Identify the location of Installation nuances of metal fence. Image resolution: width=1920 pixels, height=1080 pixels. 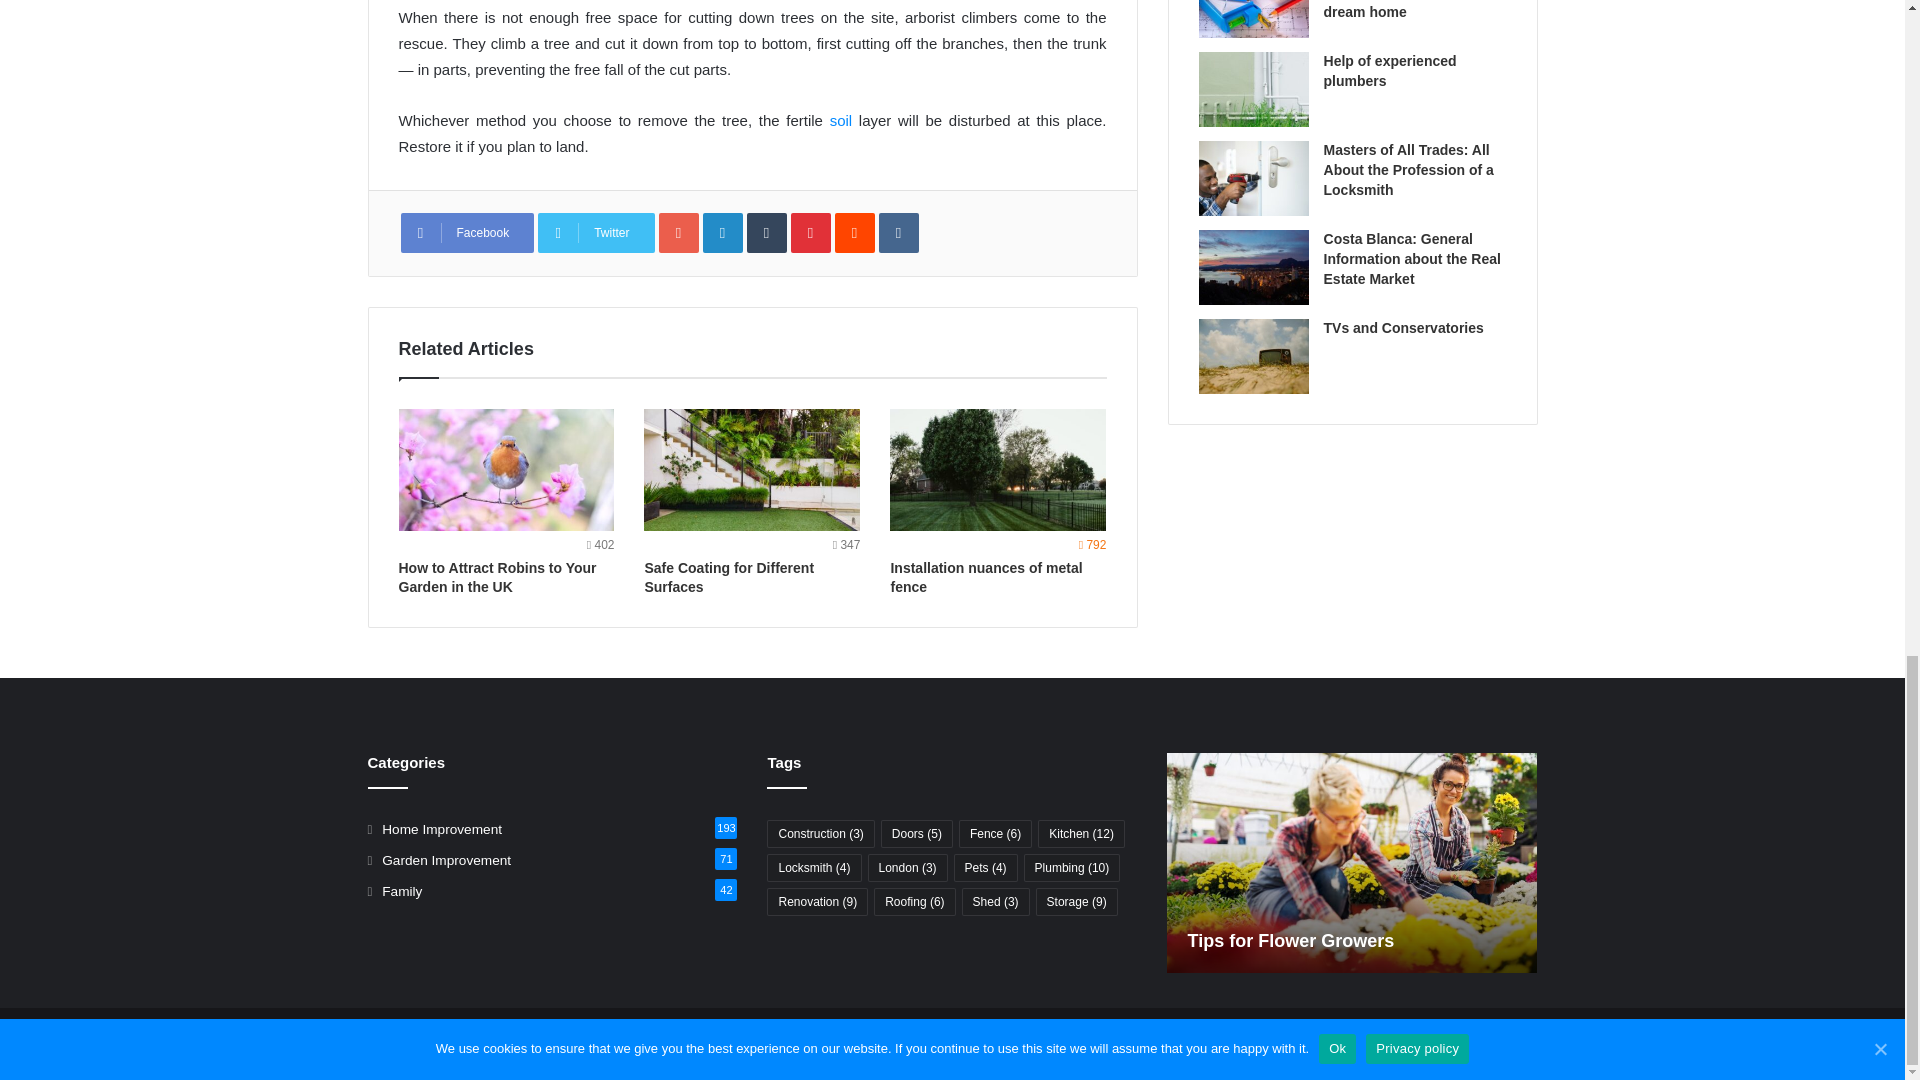
(986, 578).